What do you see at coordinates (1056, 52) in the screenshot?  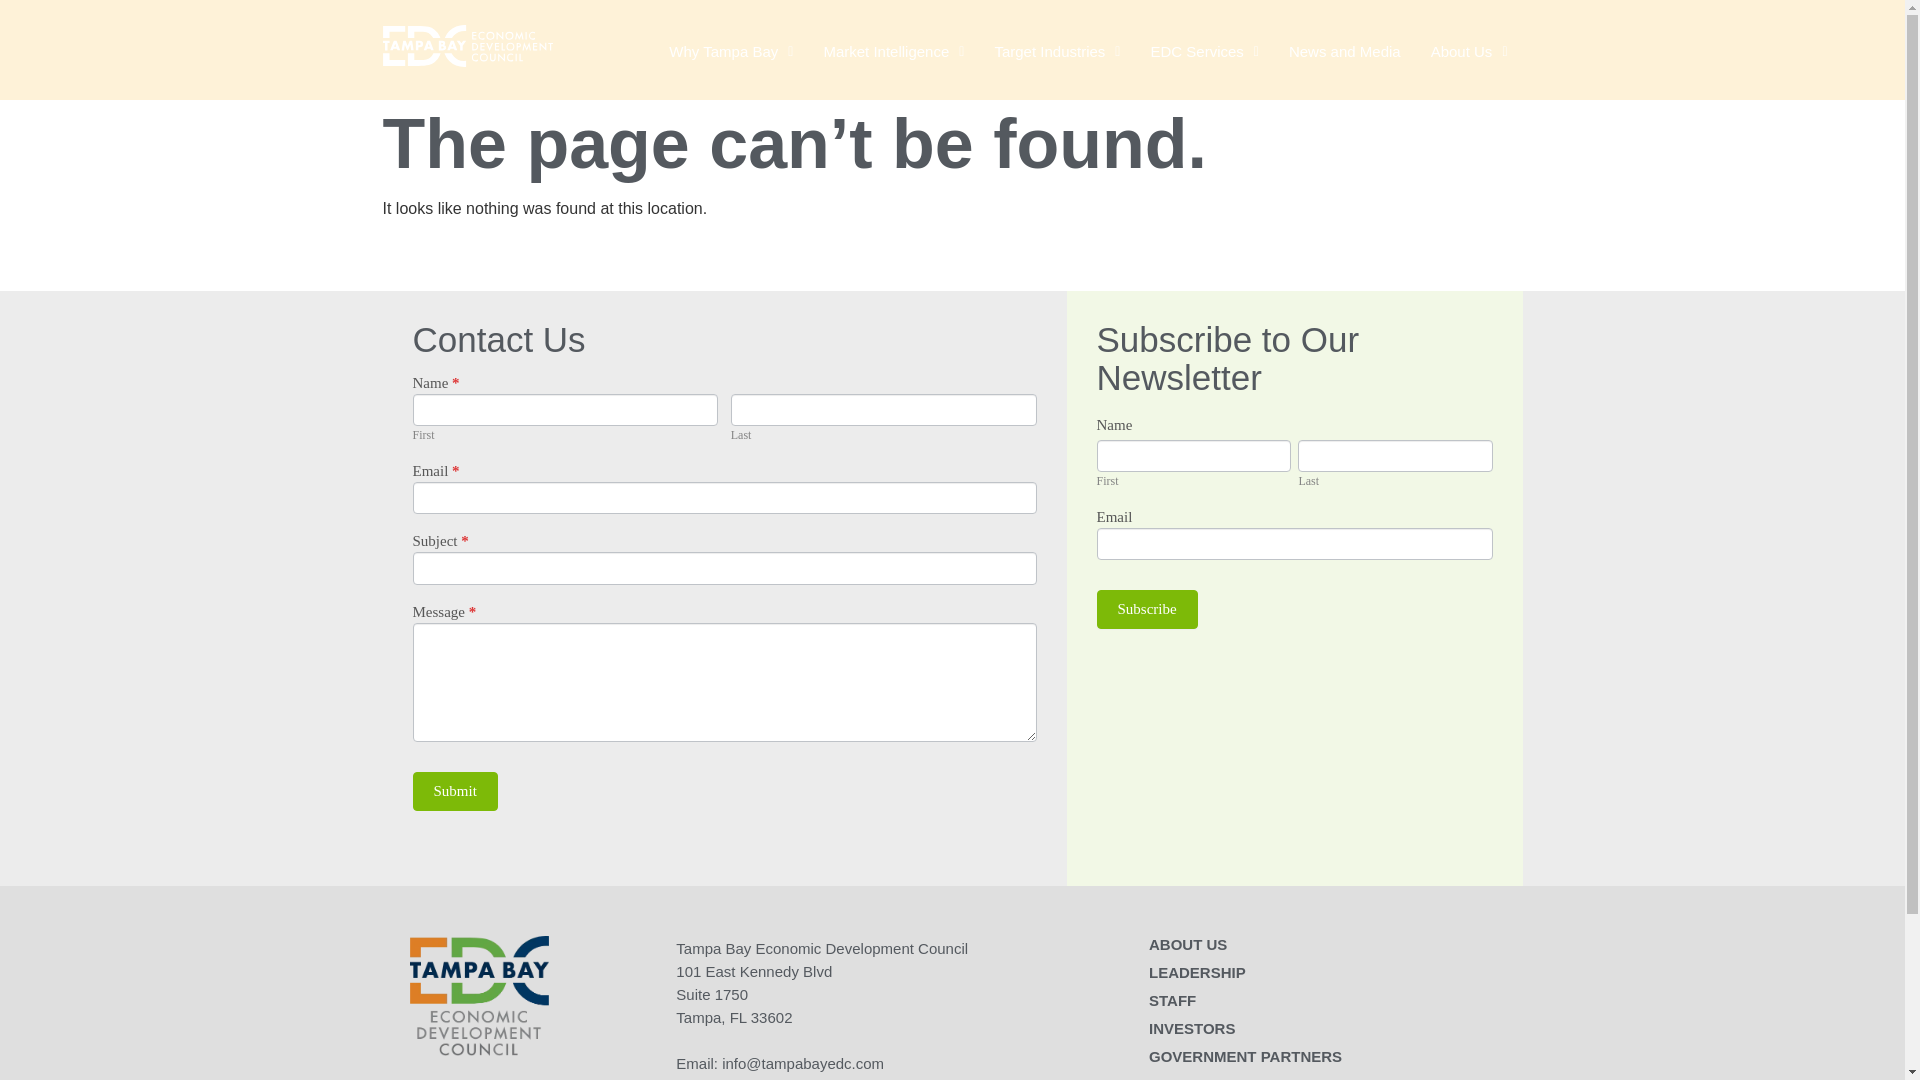 I see `Target Industries` at bounding box center [1056, 52].